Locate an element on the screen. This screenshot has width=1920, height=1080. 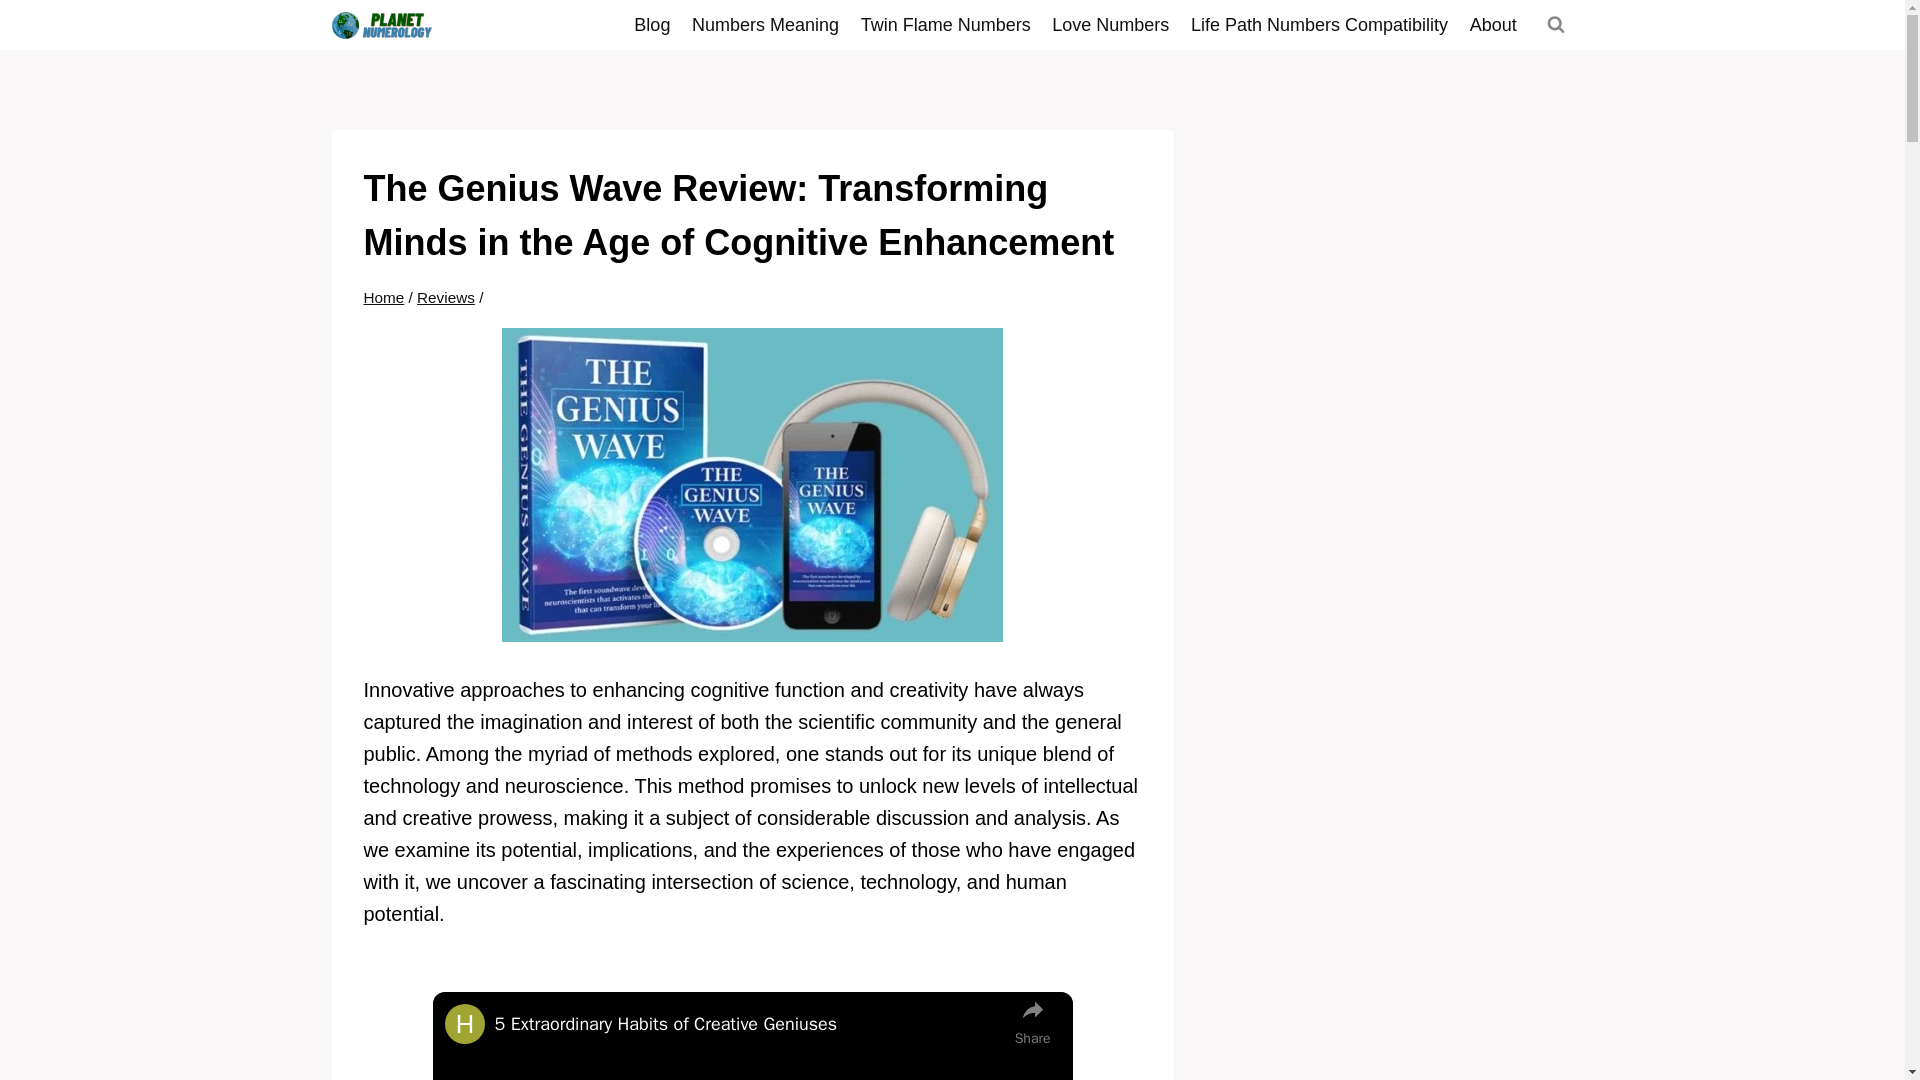
About is located at coordinates (1494, 24).